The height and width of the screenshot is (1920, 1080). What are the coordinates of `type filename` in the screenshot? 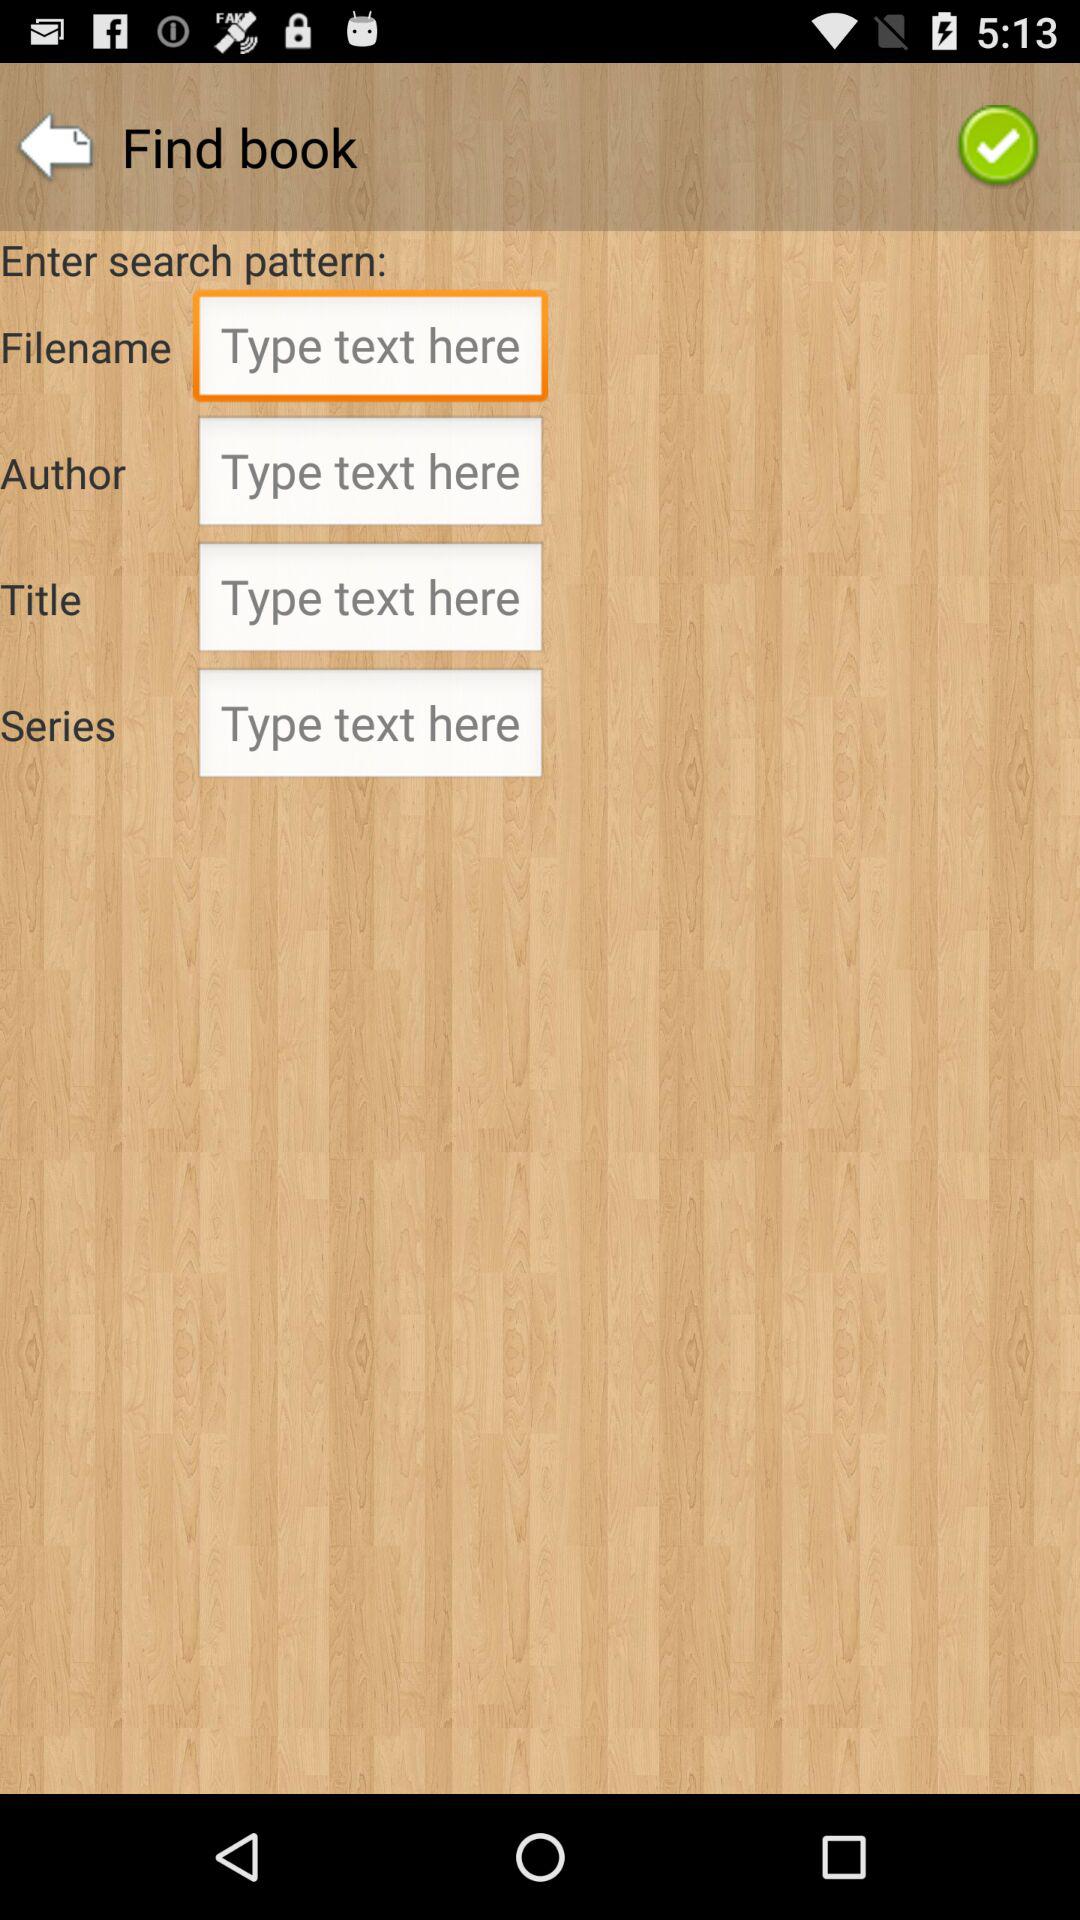 It's located at (370, 351).